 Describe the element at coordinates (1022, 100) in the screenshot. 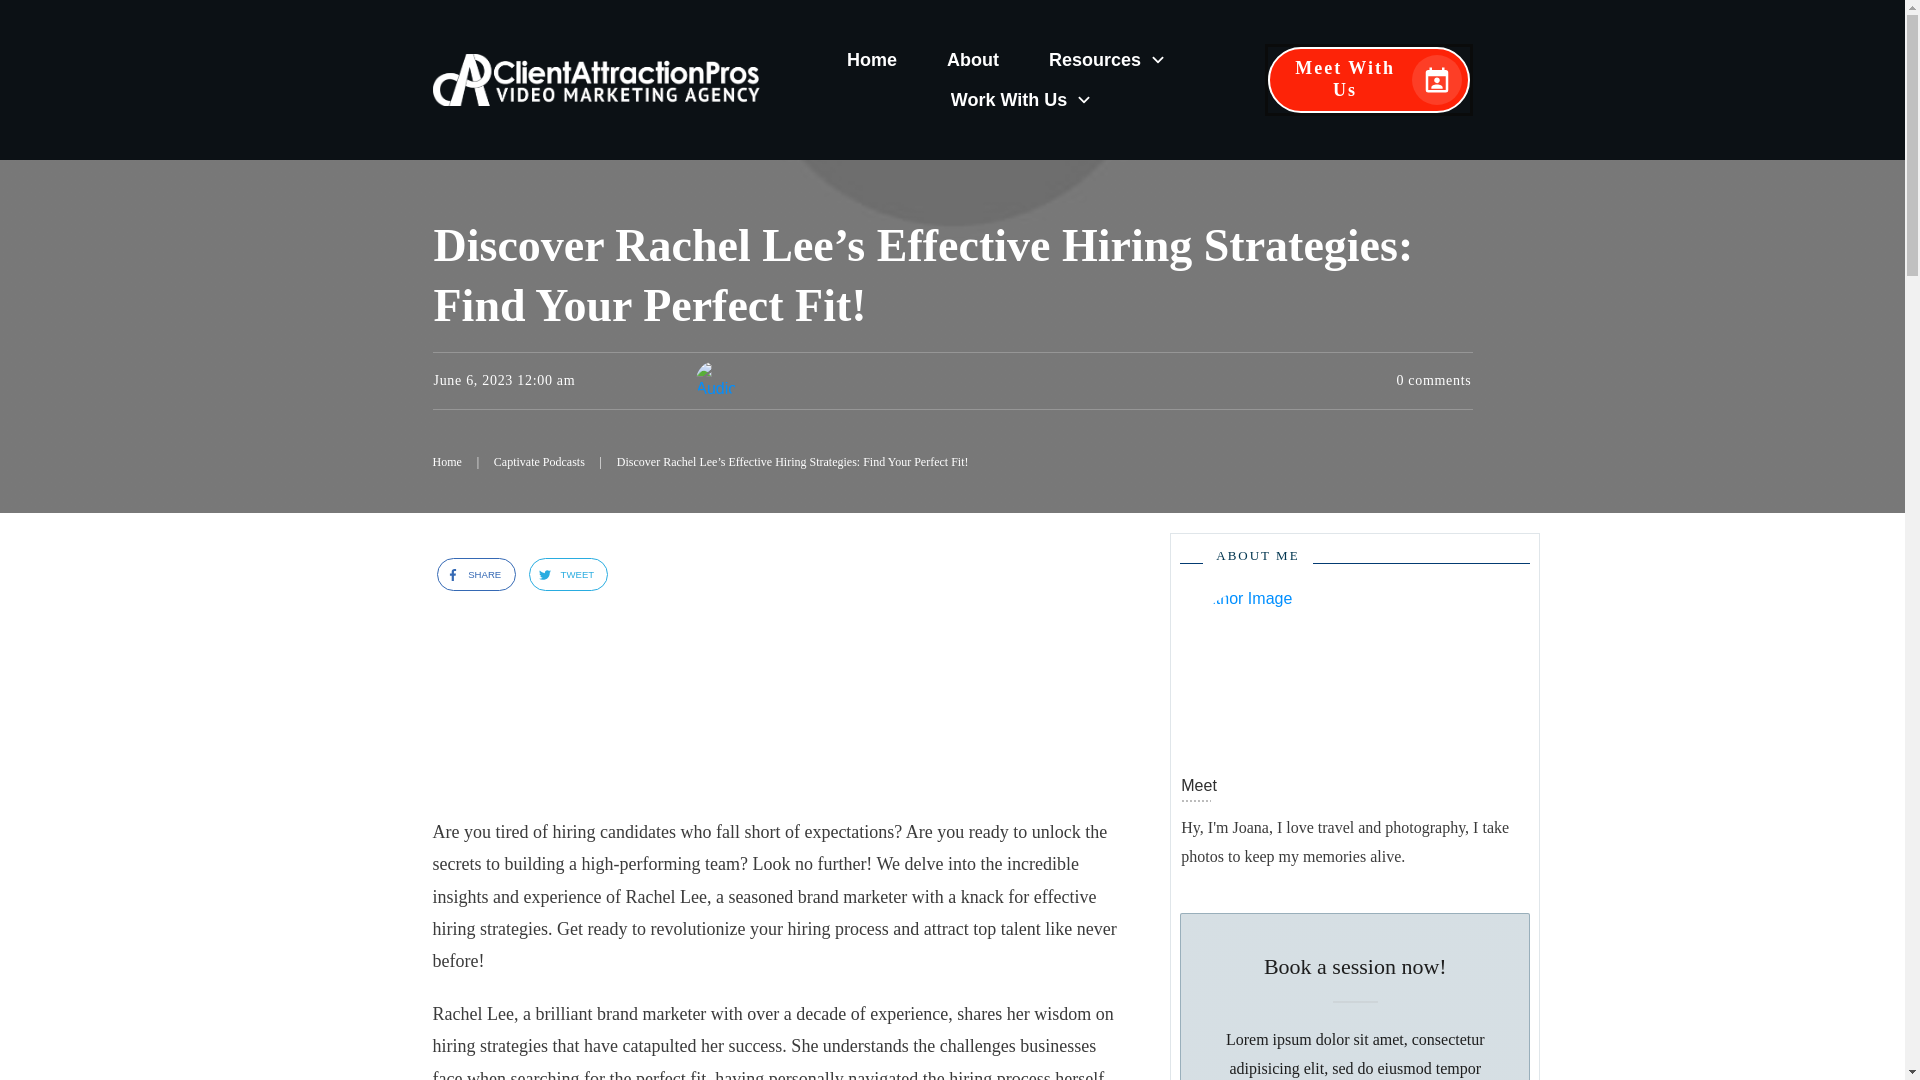

I see `Work With Us` at that location.